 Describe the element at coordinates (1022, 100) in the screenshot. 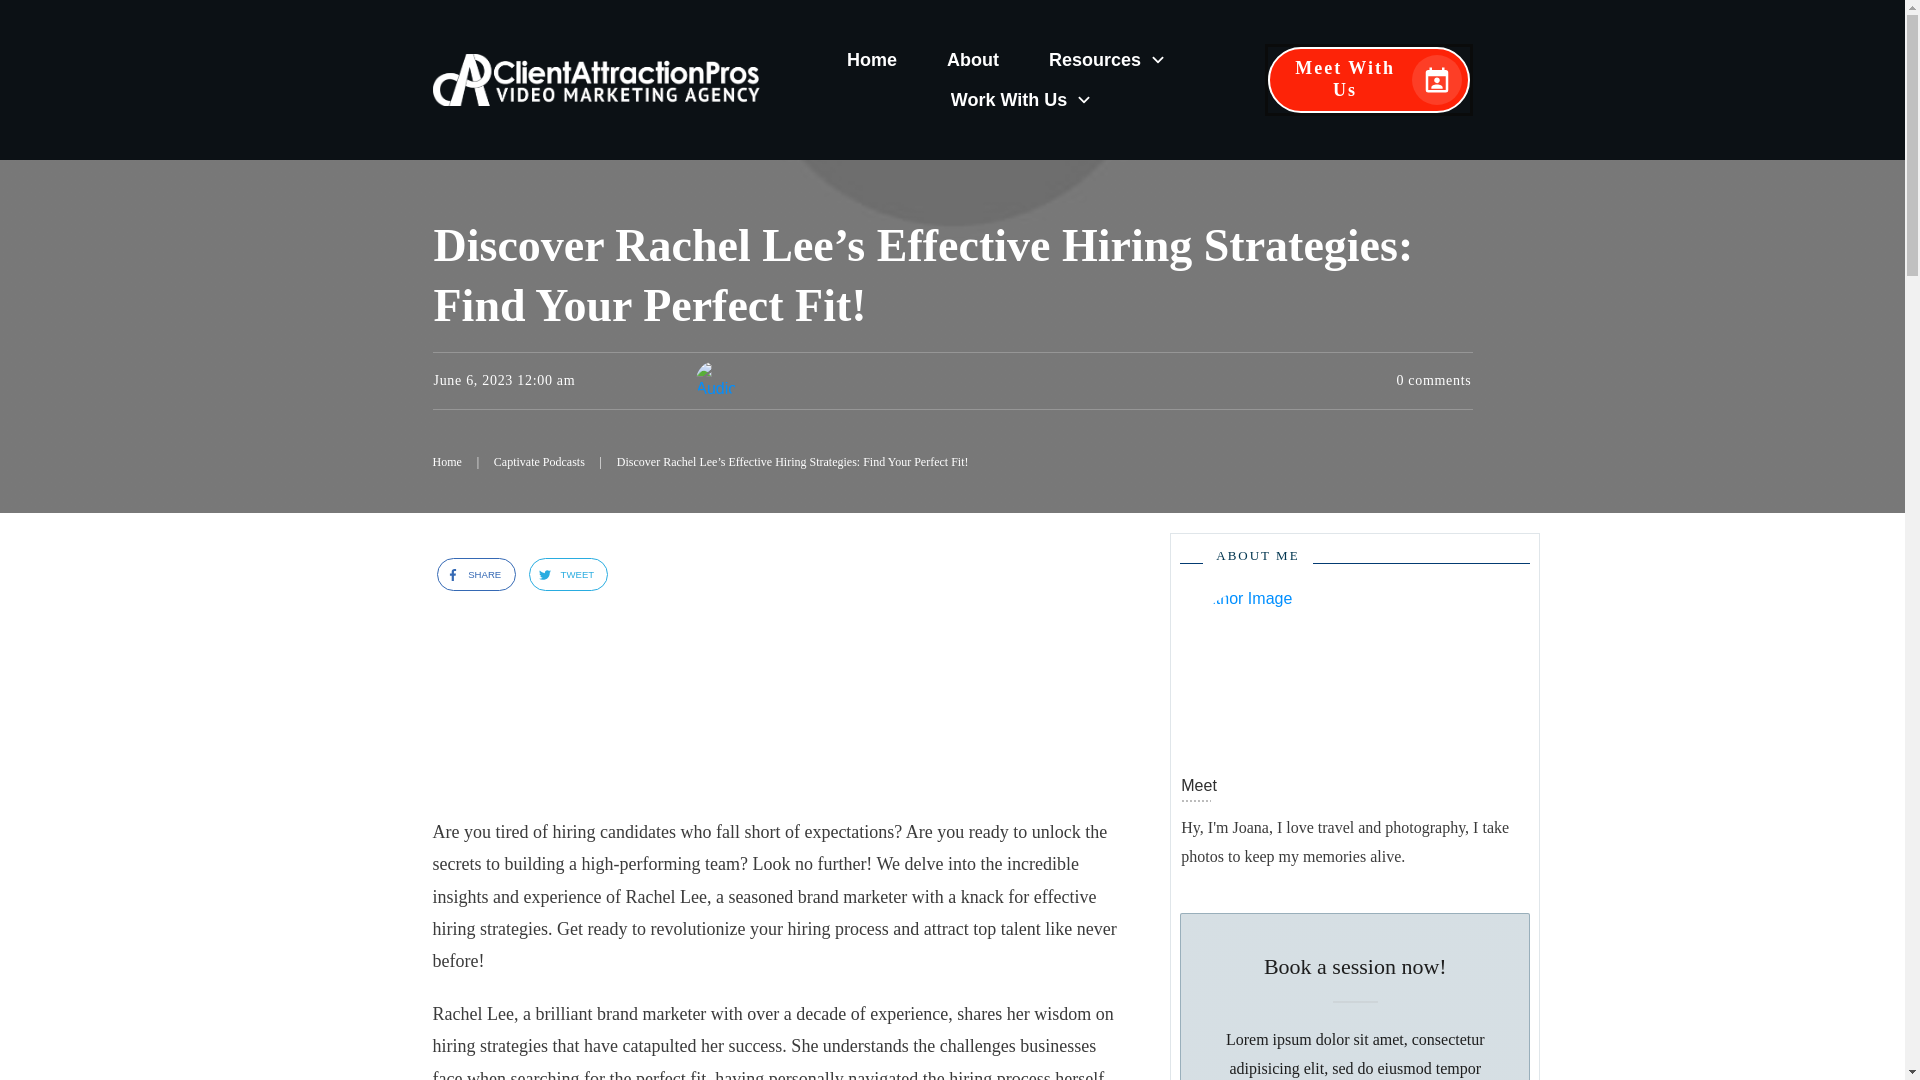

I see `Work With Us` at that location.